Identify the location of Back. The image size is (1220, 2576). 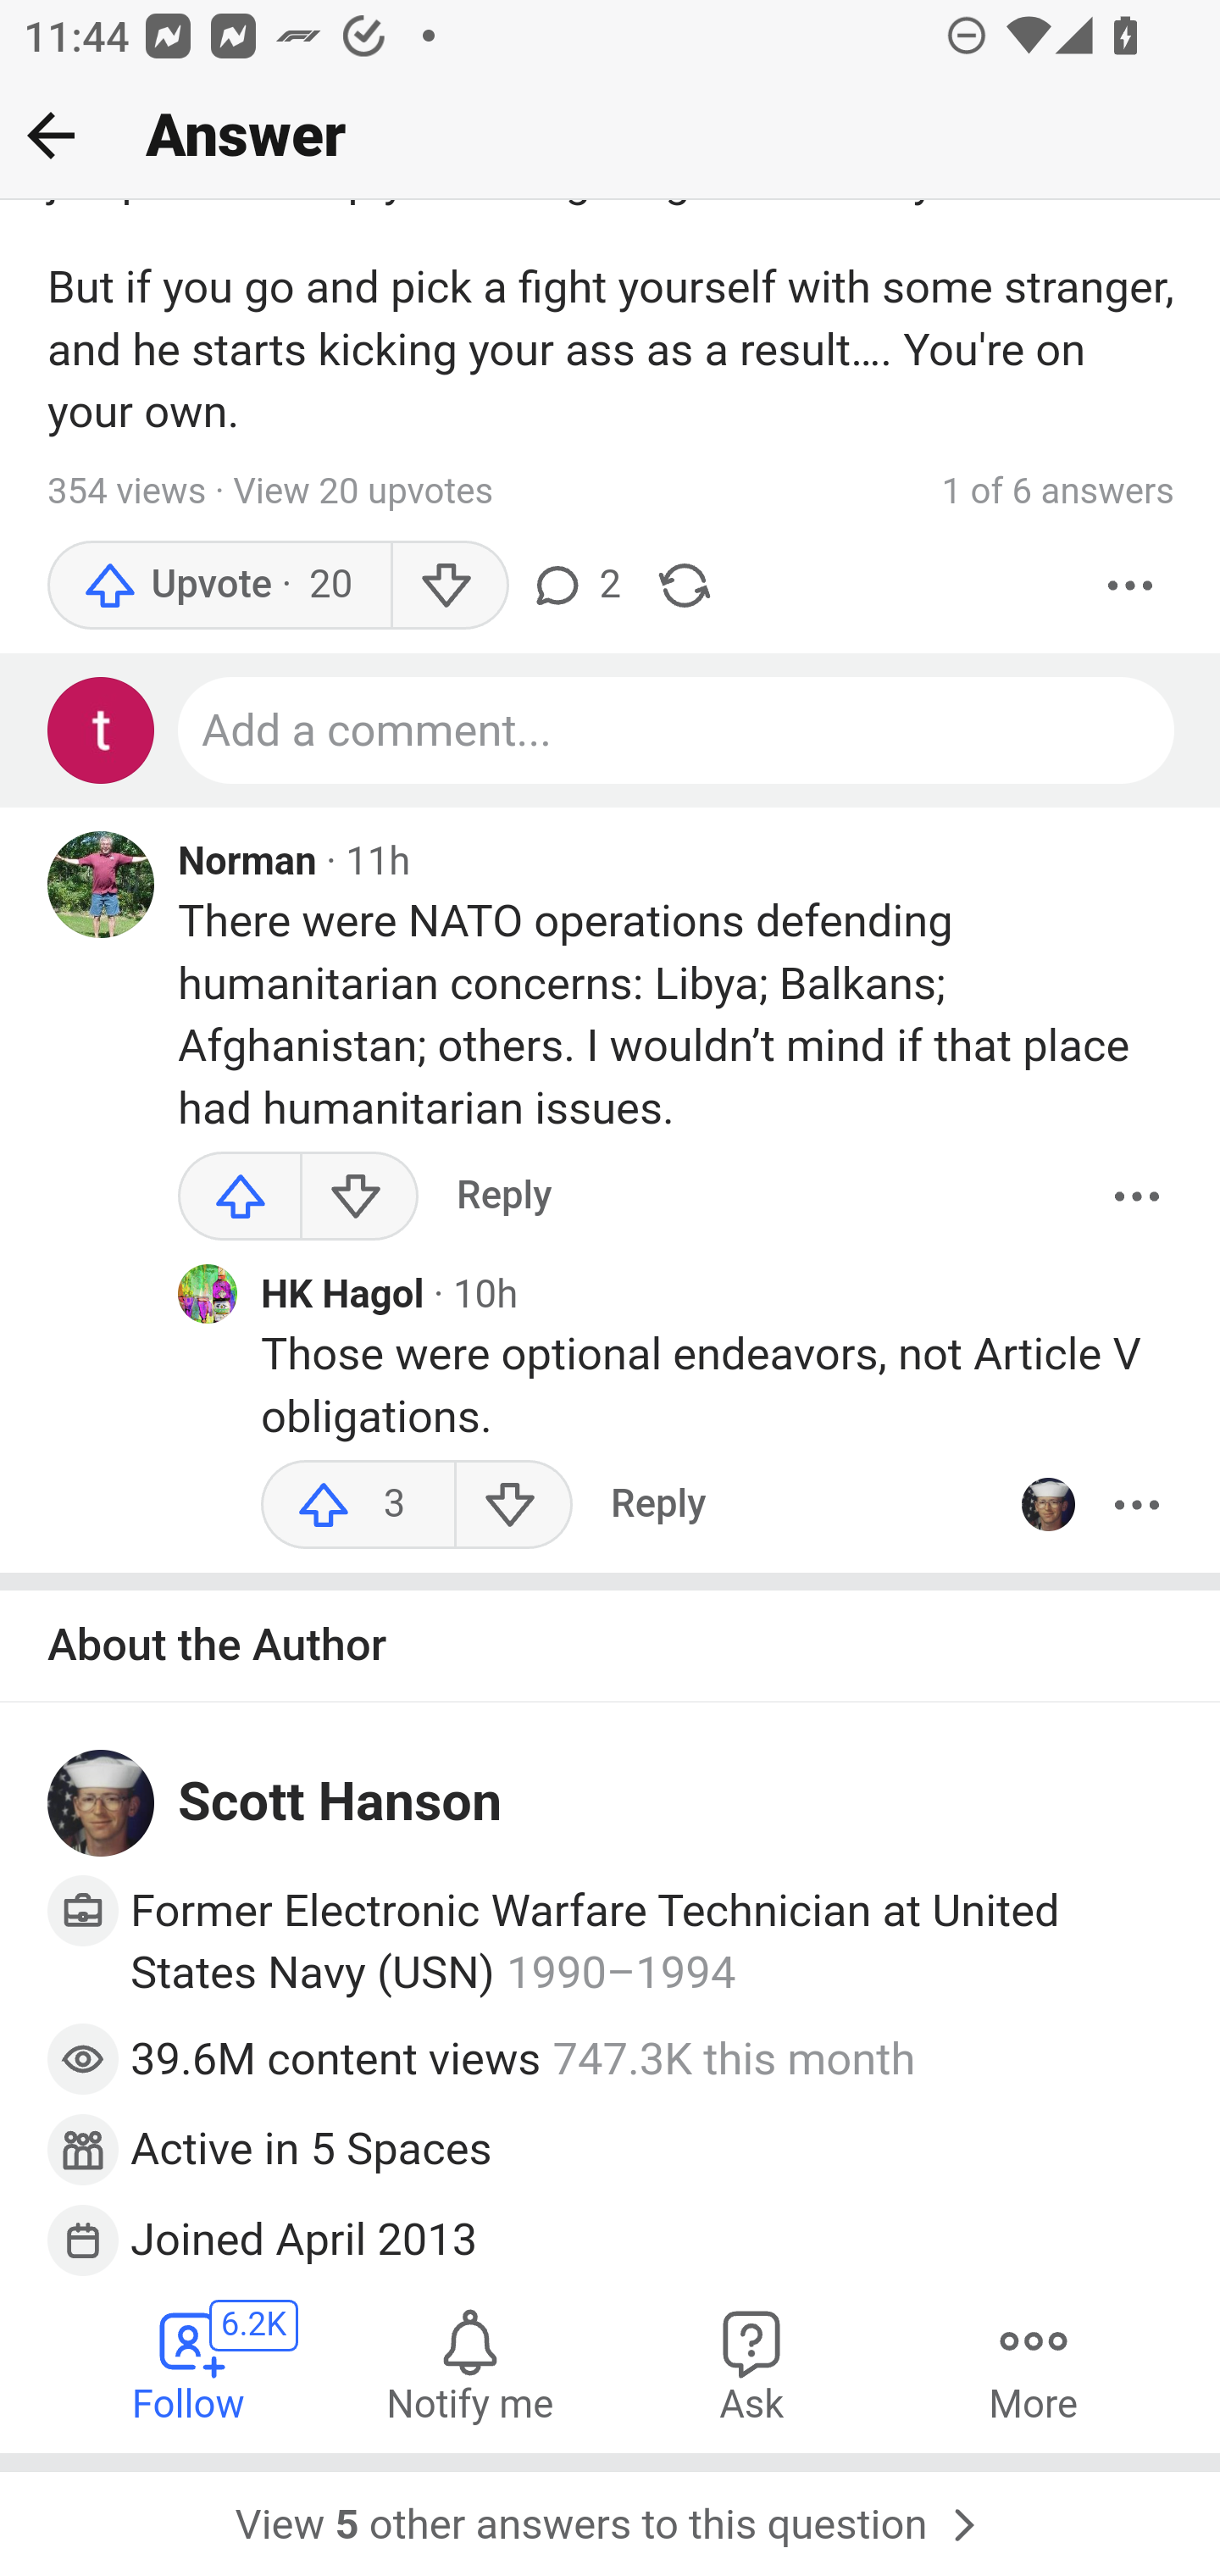
(51, 135).